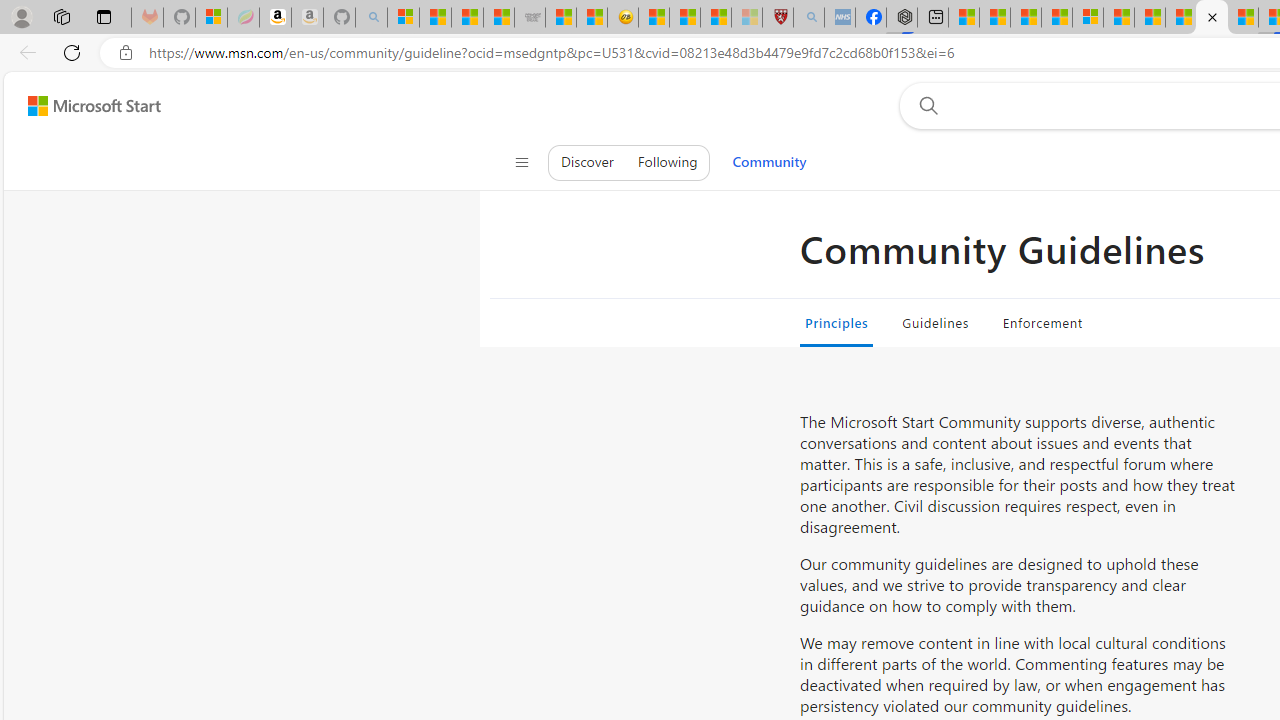 This screenshot has height=720, width=1280. I want to click on Science - MSN, so click(716, 18).